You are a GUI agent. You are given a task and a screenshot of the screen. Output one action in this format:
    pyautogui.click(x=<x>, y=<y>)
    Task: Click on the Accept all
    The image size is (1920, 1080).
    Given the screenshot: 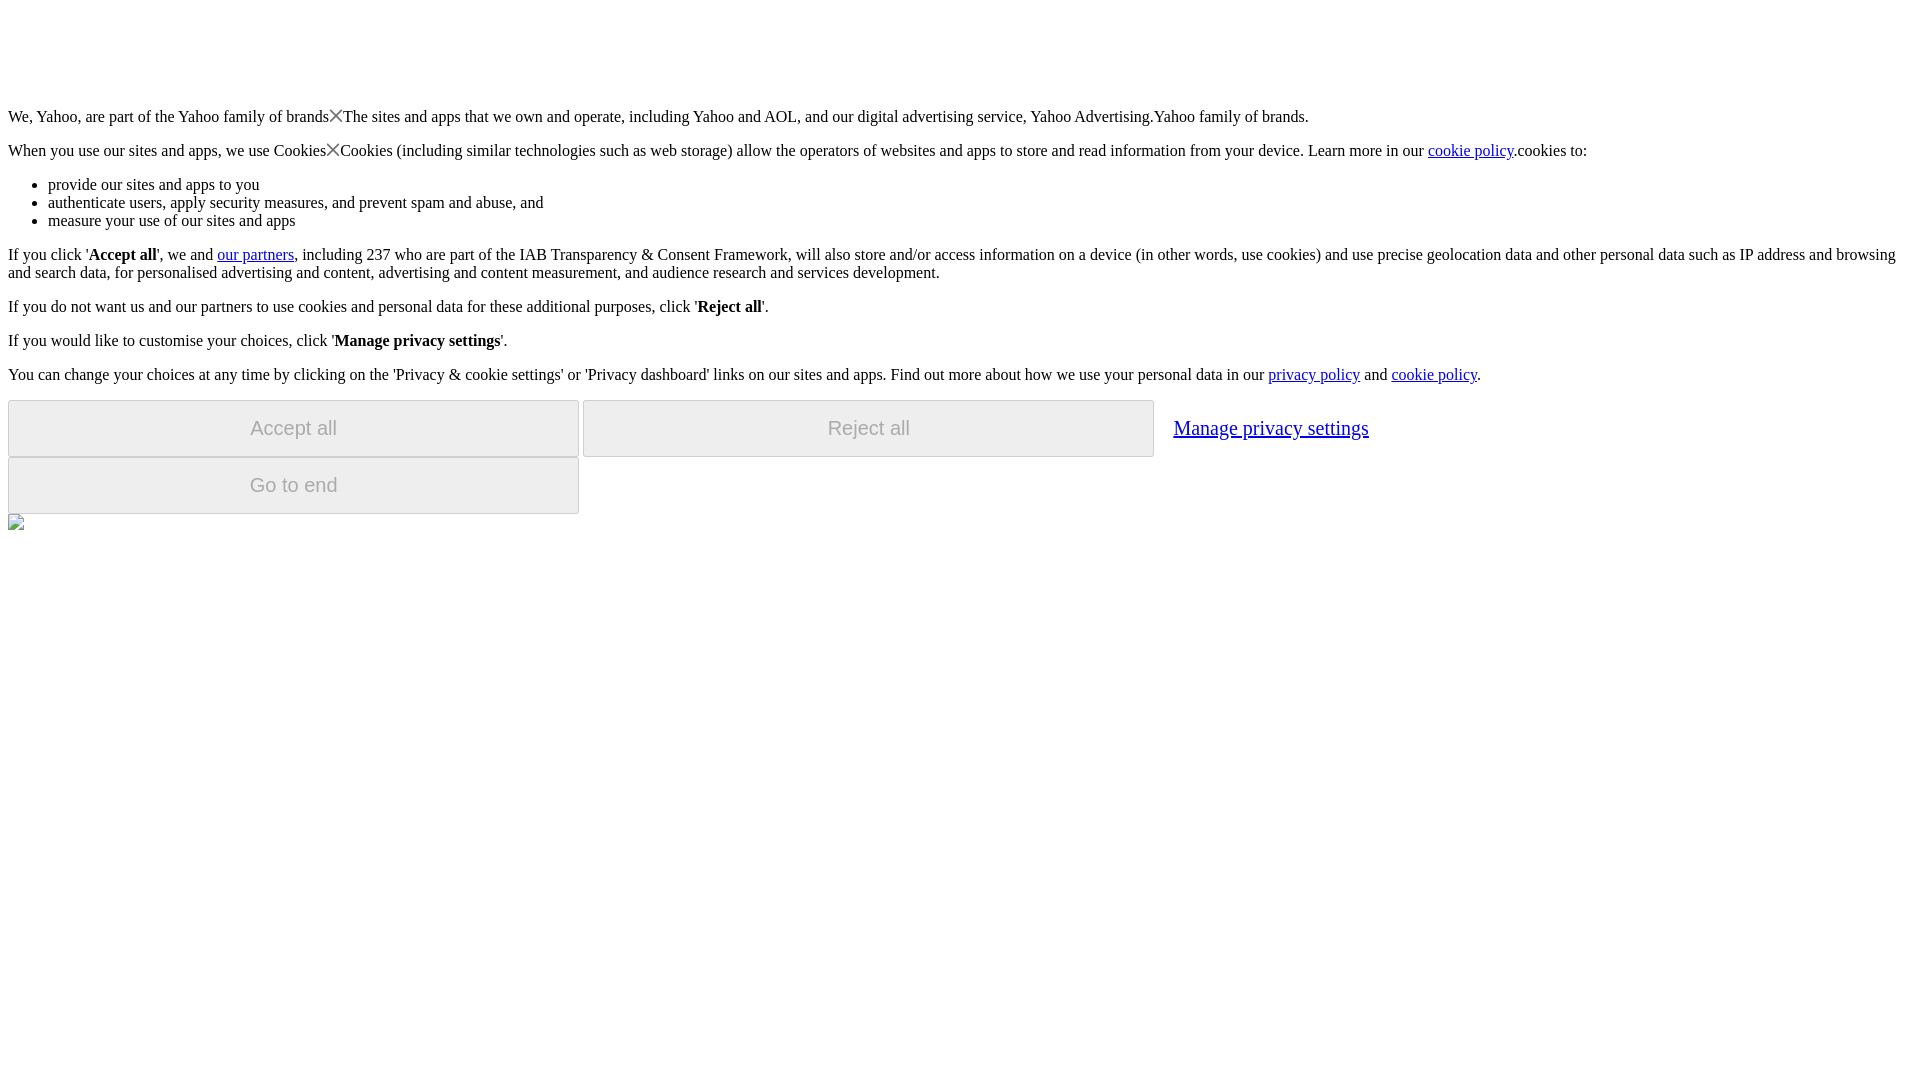 What is the action you would take?
    pyautogui.click(x=293, y=428)
    